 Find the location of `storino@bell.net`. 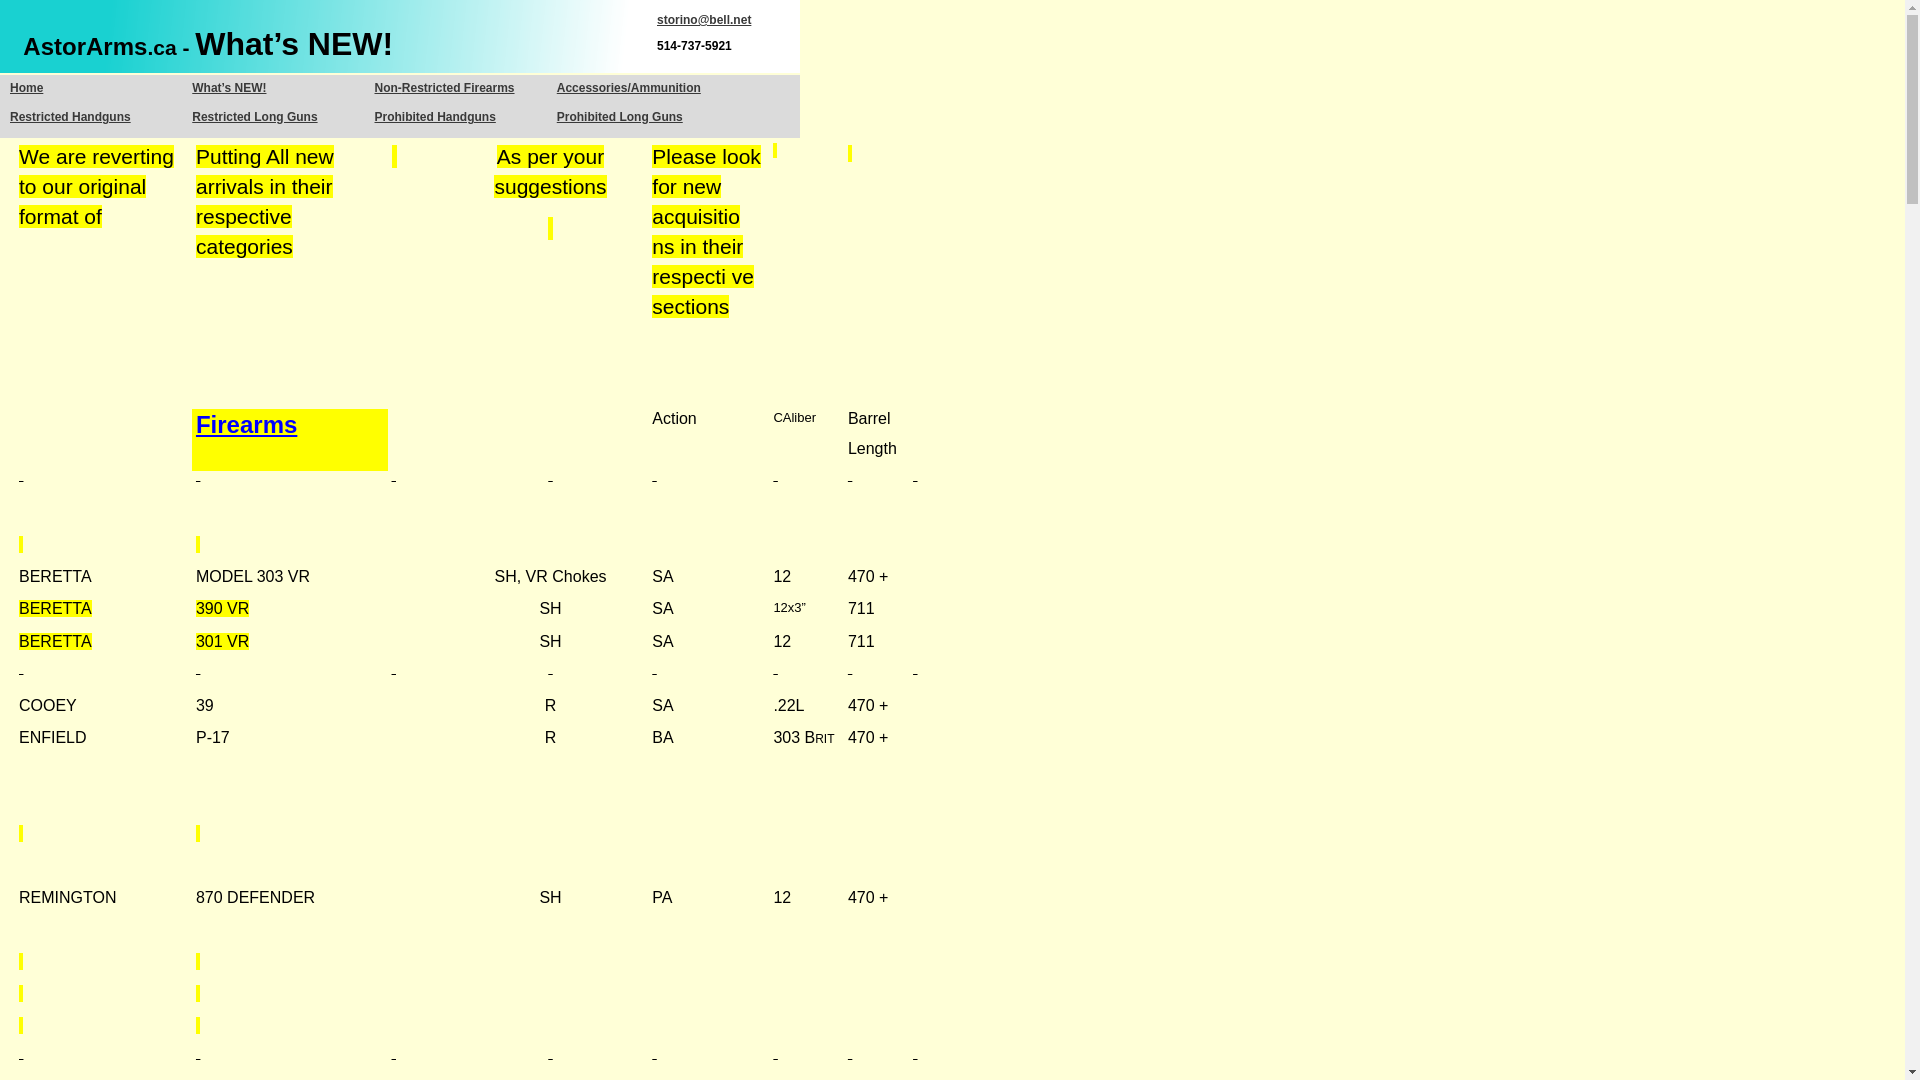

storino@bell.net is located at coordinates (704, 20).